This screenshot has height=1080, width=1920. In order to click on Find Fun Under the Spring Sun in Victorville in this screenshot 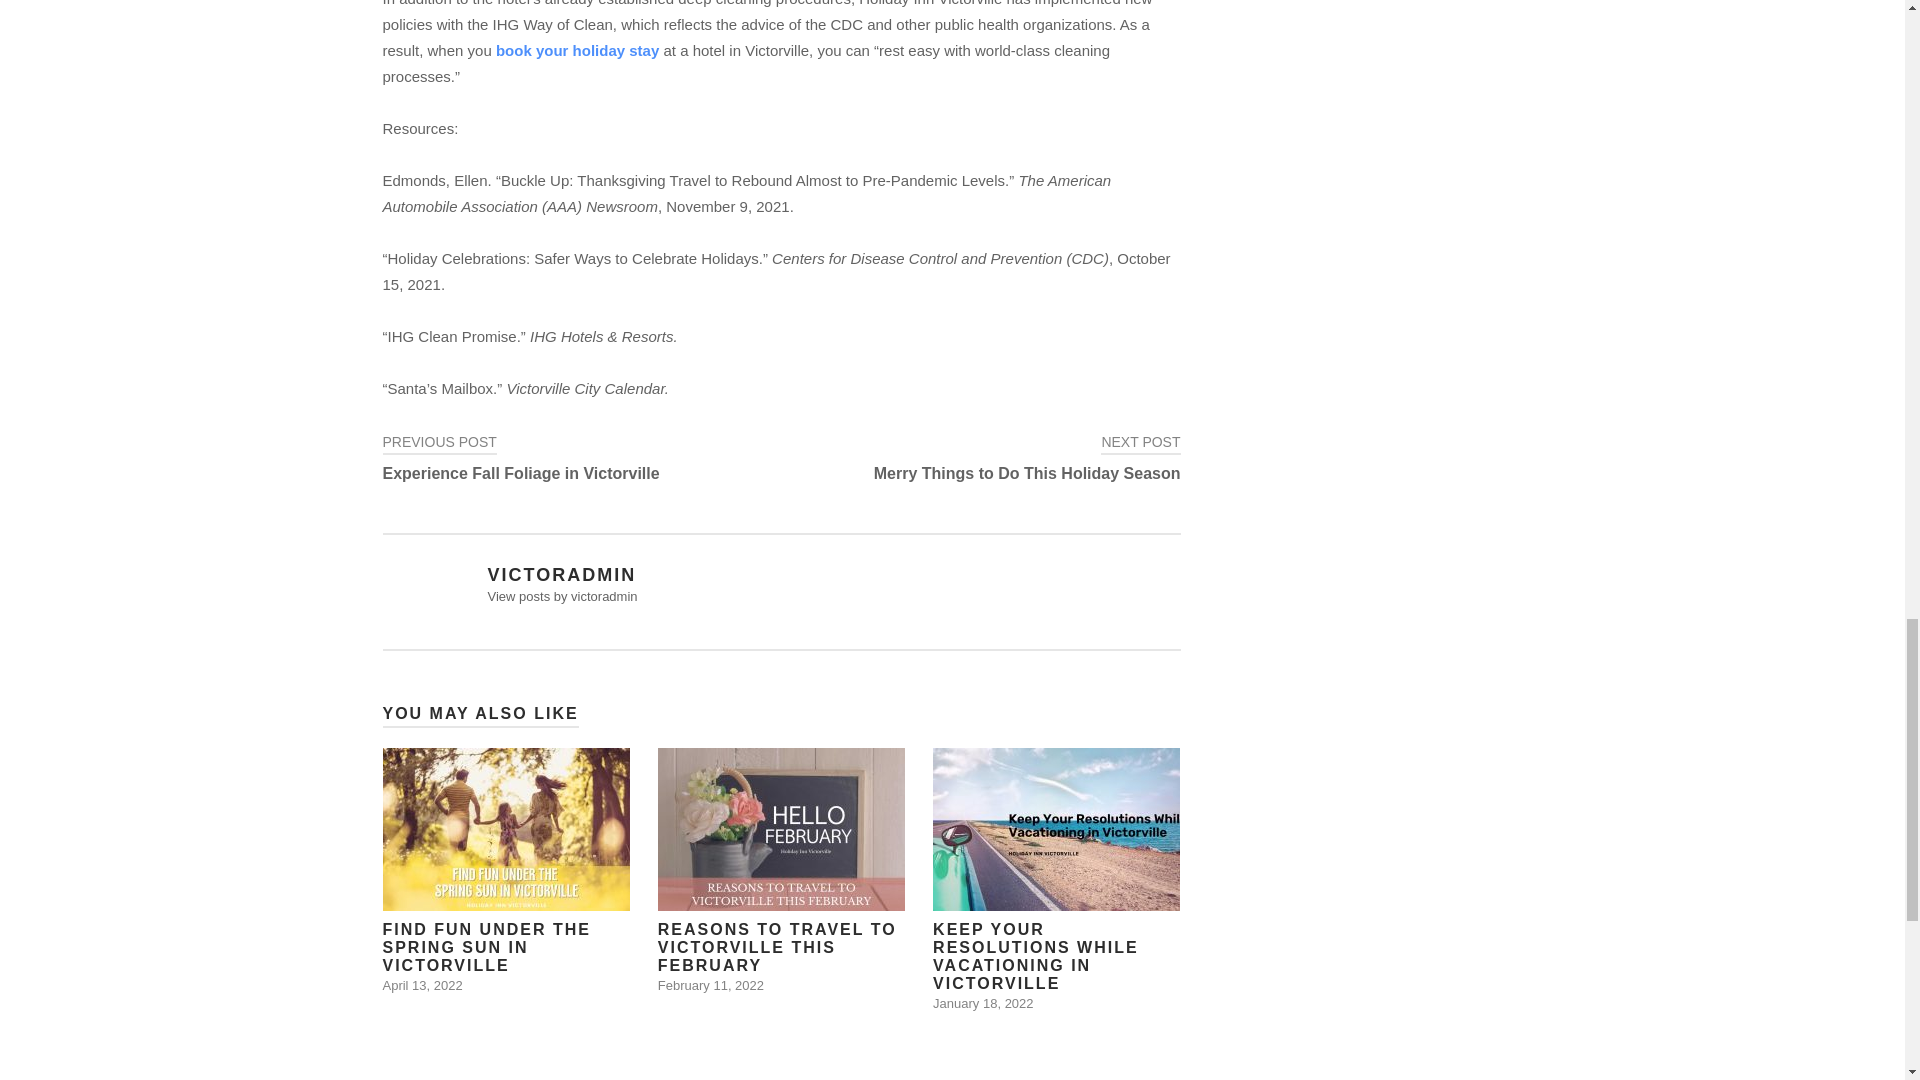, I will do `click(1056, 879)`.